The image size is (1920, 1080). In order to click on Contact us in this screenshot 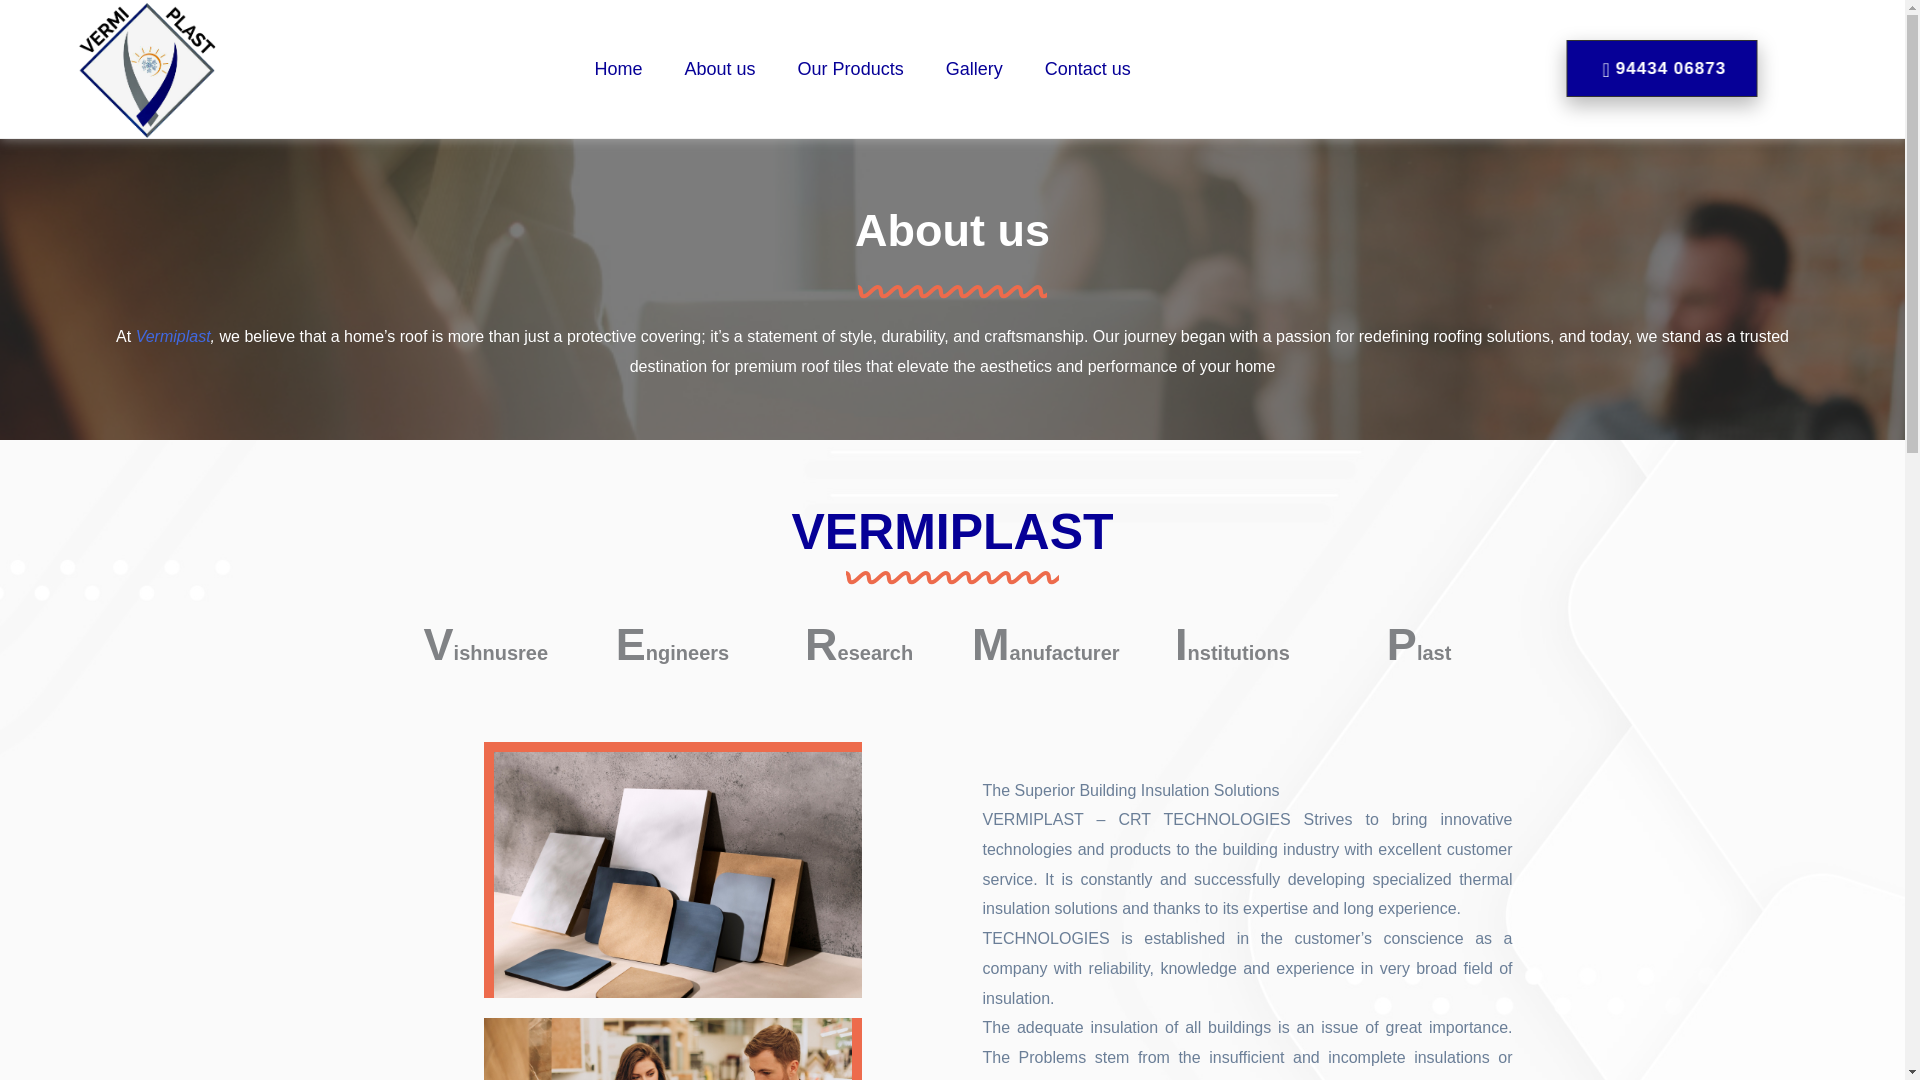, I will do `click(1088, 68)`.